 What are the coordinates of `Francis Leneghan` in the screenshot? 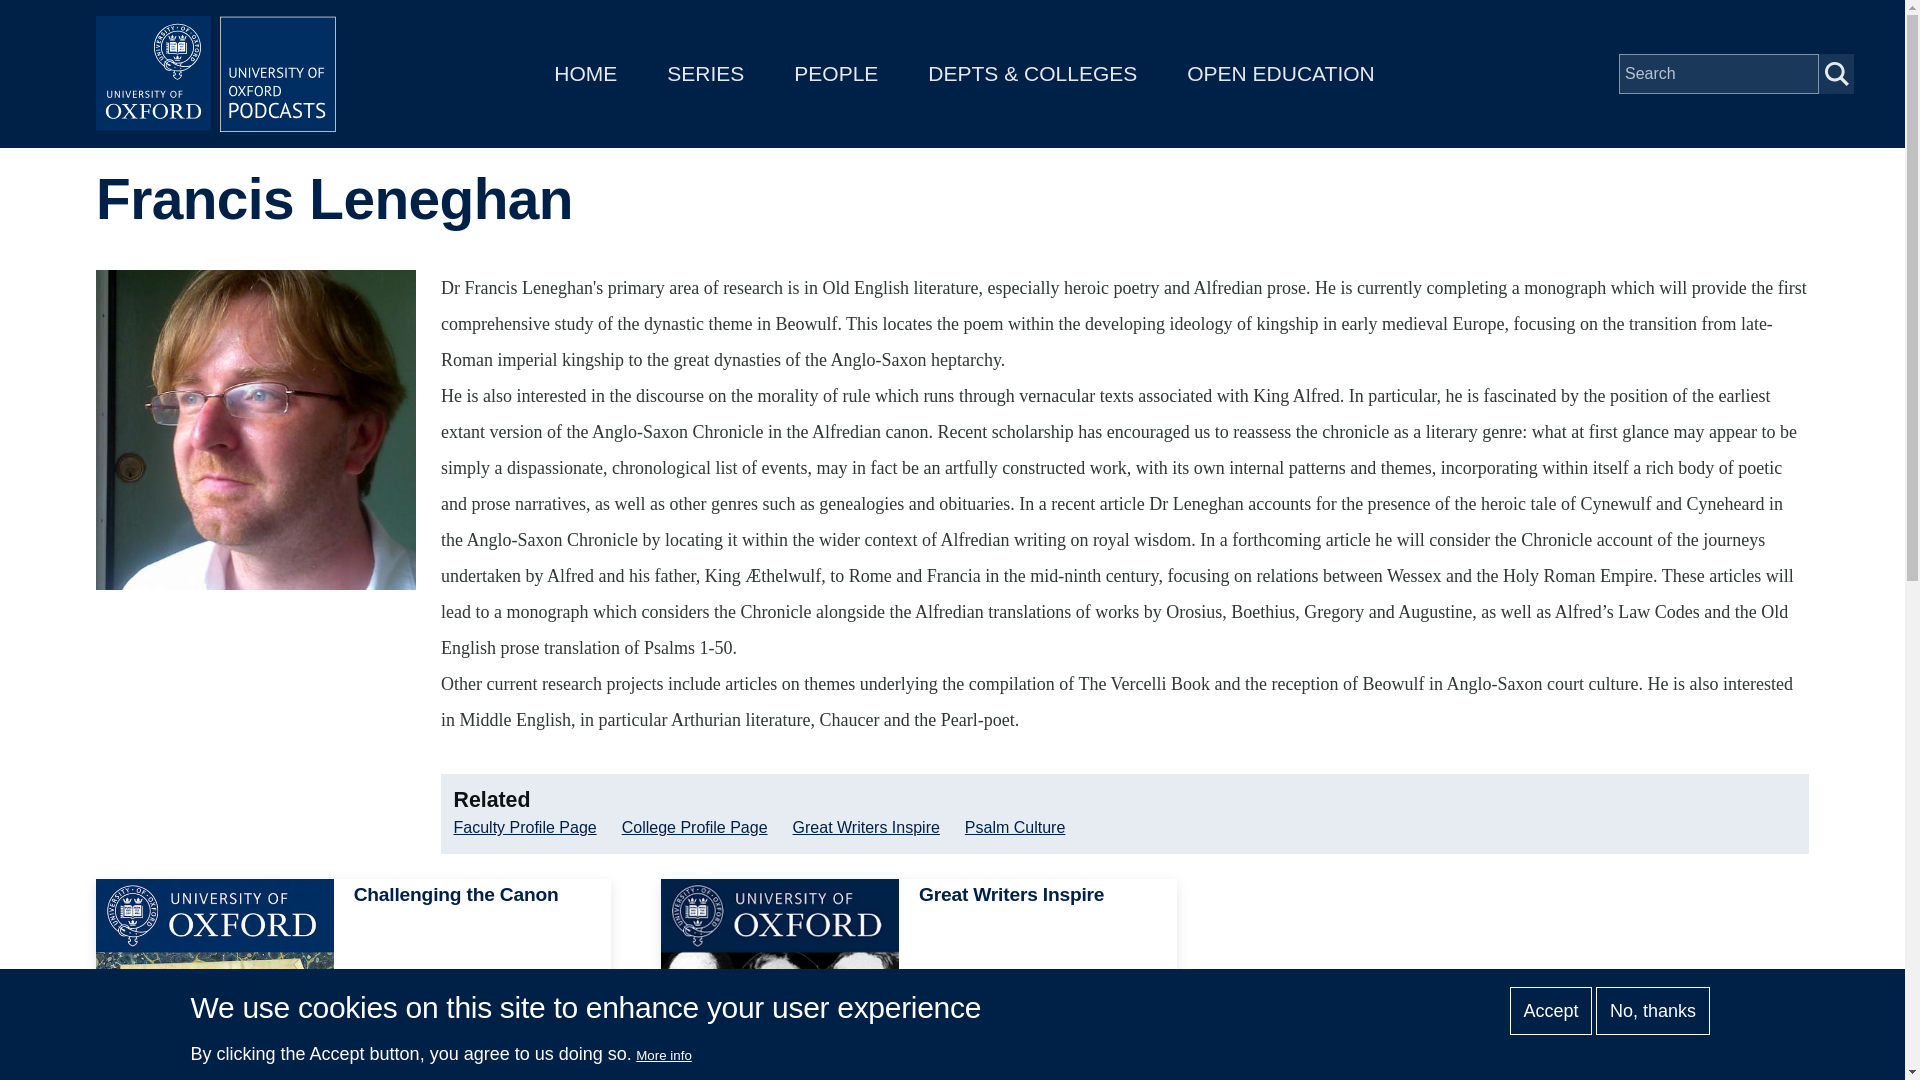 It's located at (918, 980).